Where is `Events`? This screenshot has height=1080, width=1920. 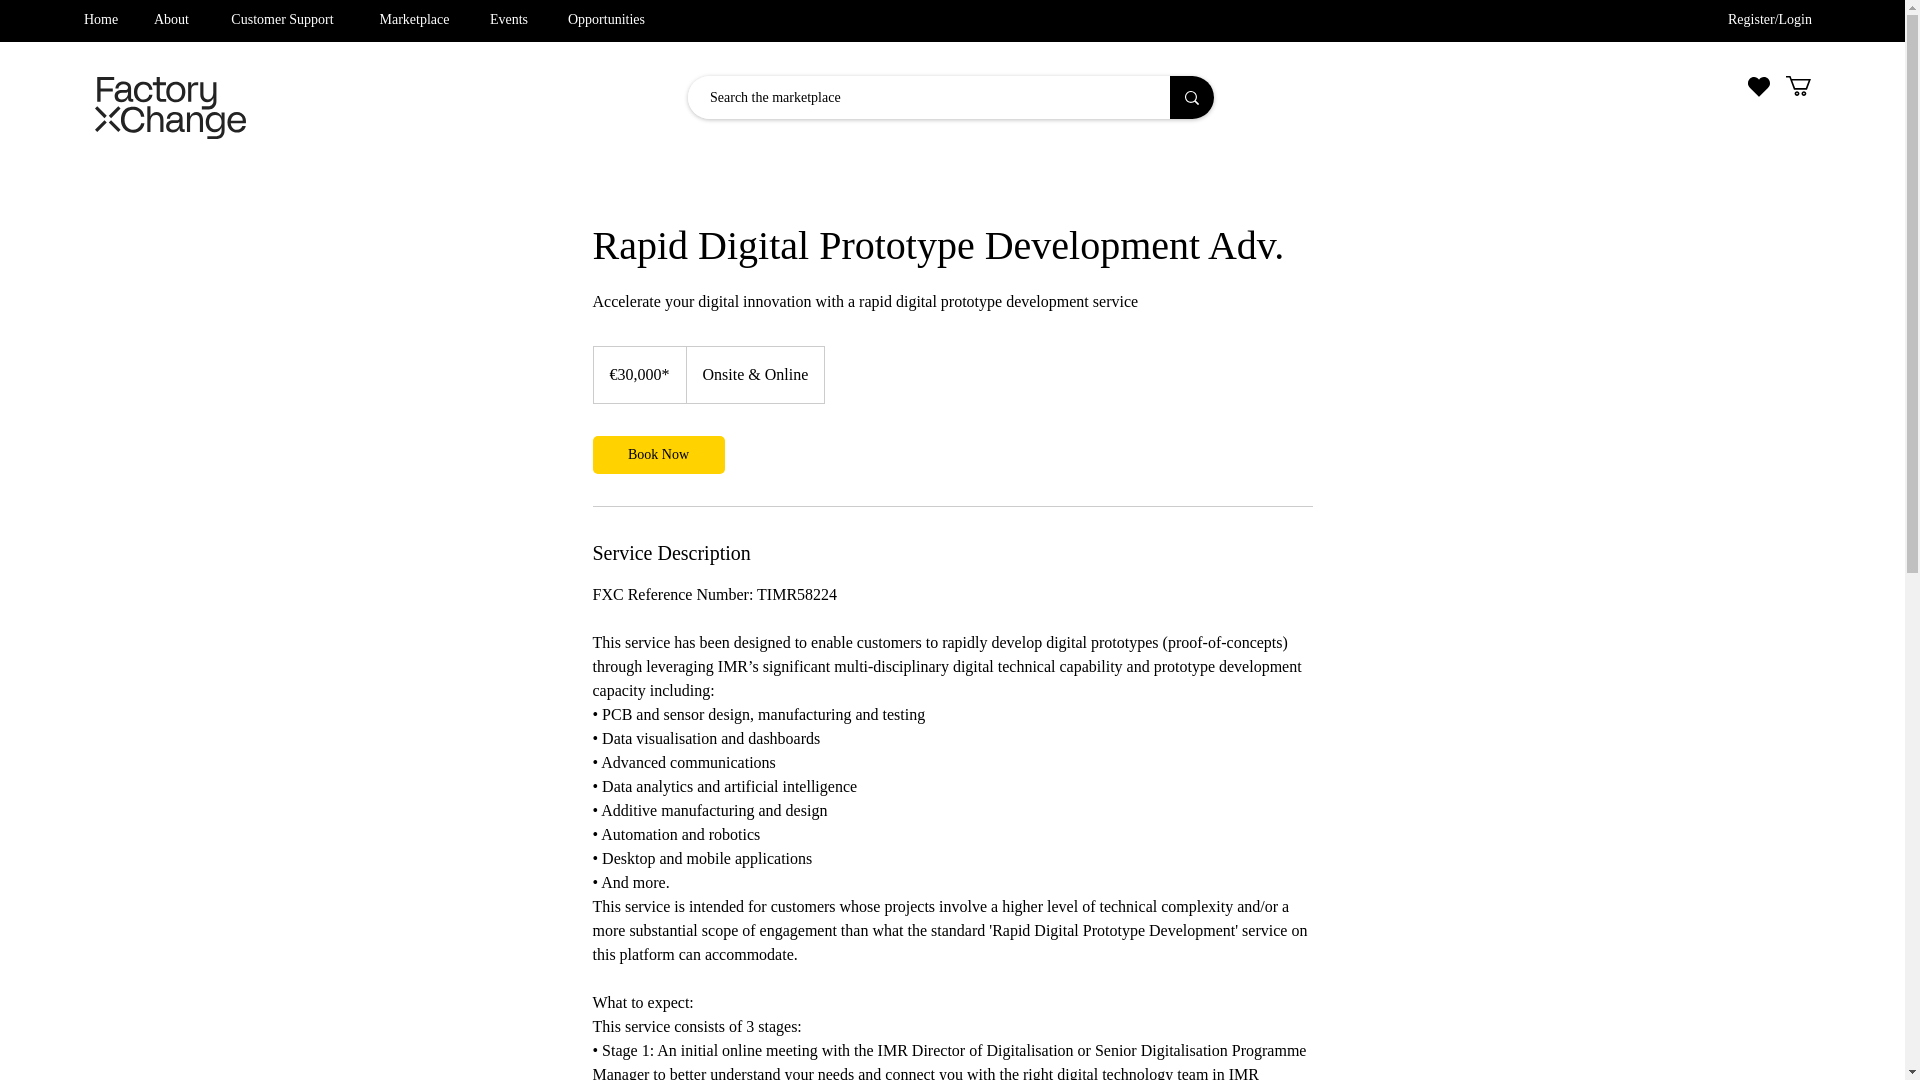 Events is located at coordinates (508, 20).